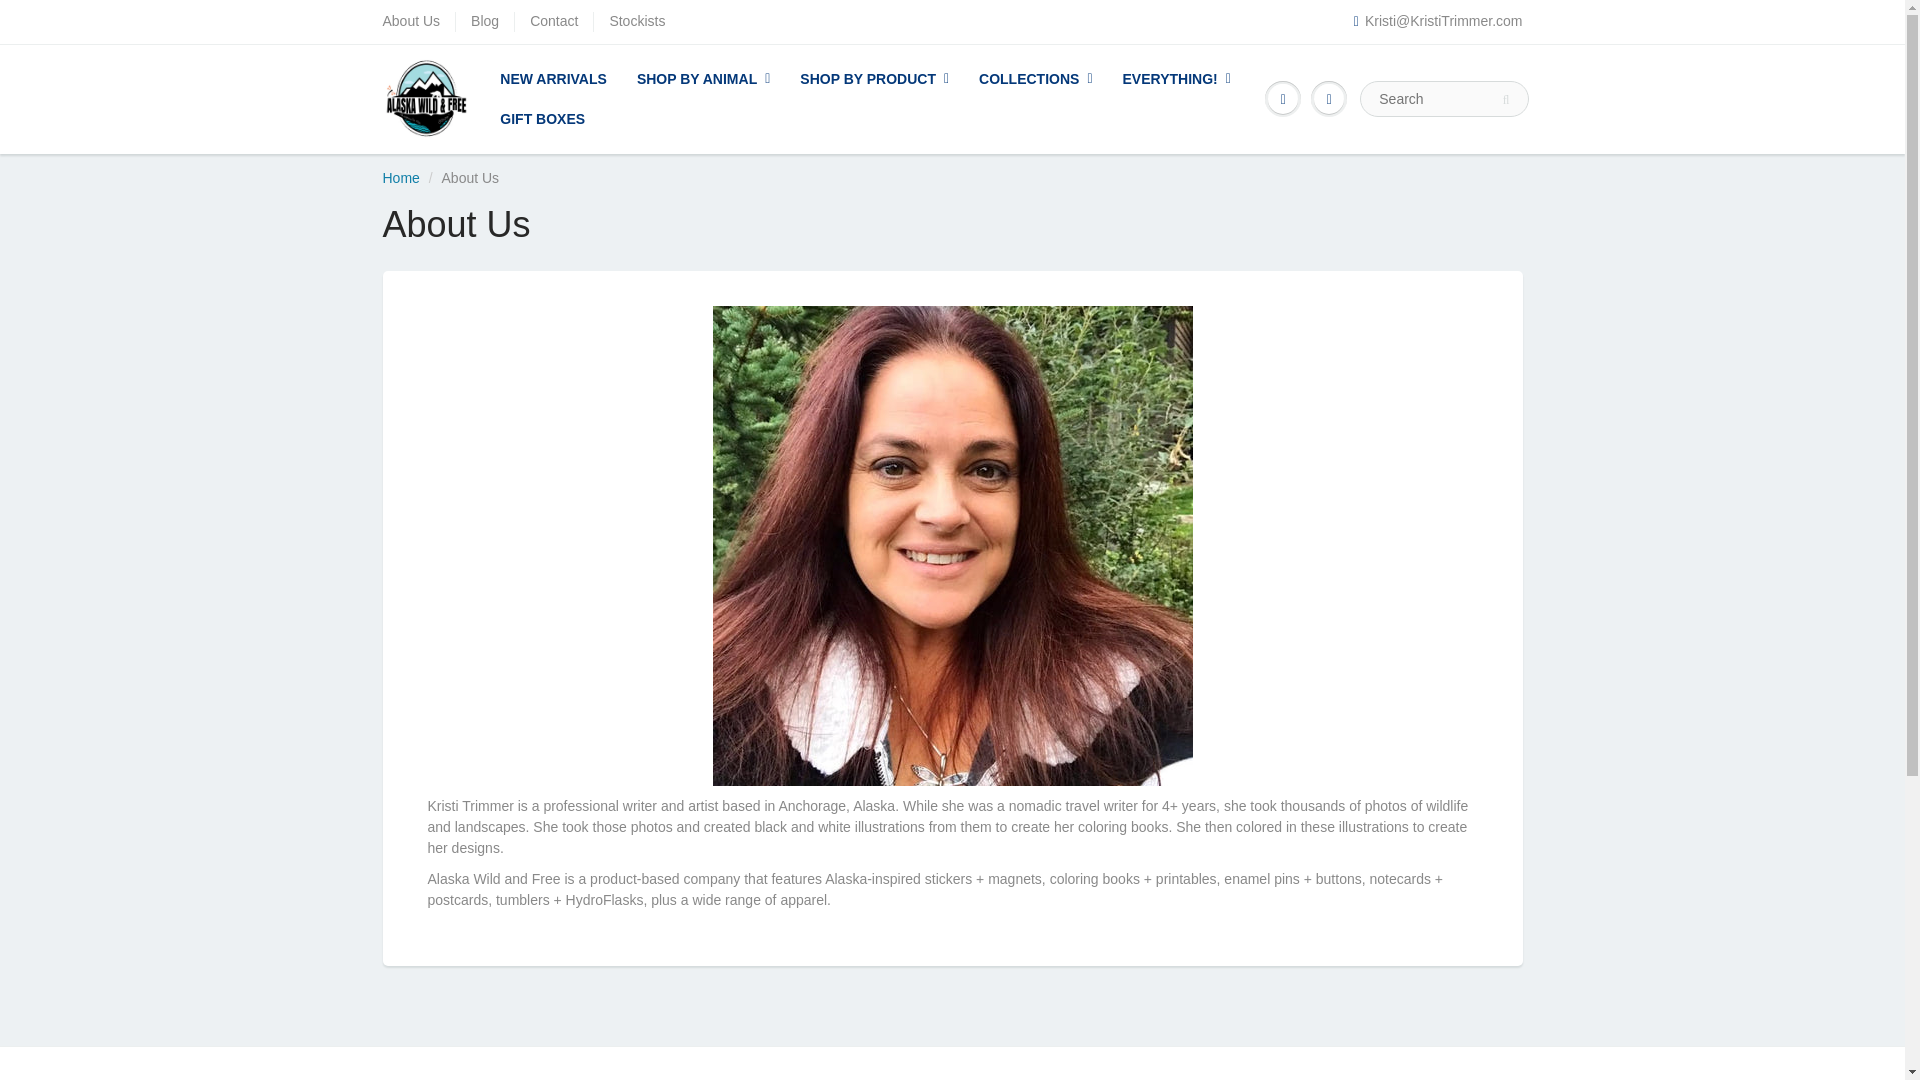  What do you see at coordinates (874, 79) in the screenshot?
I see `SHOP BY PRODUCT` at bounding box center [874, 79].